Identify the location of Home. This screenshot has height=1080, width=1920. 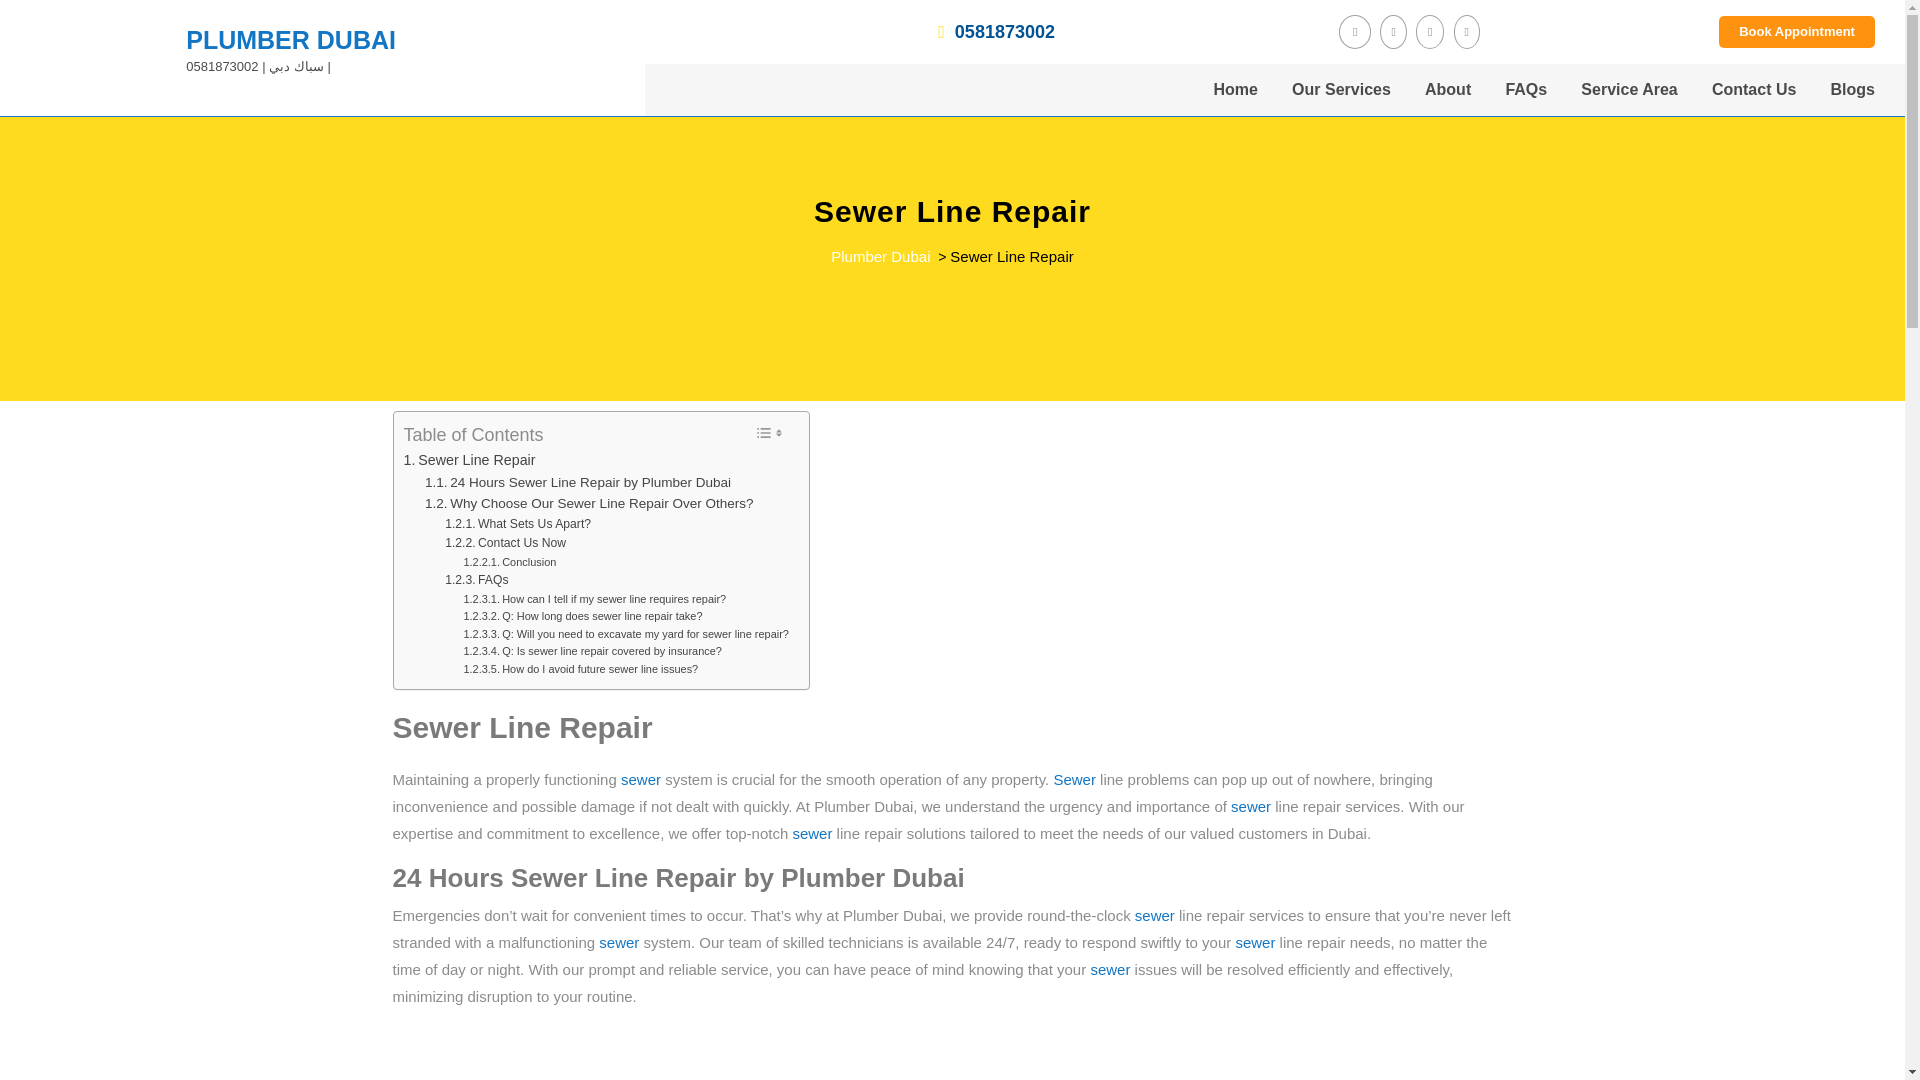
(1234, 89).